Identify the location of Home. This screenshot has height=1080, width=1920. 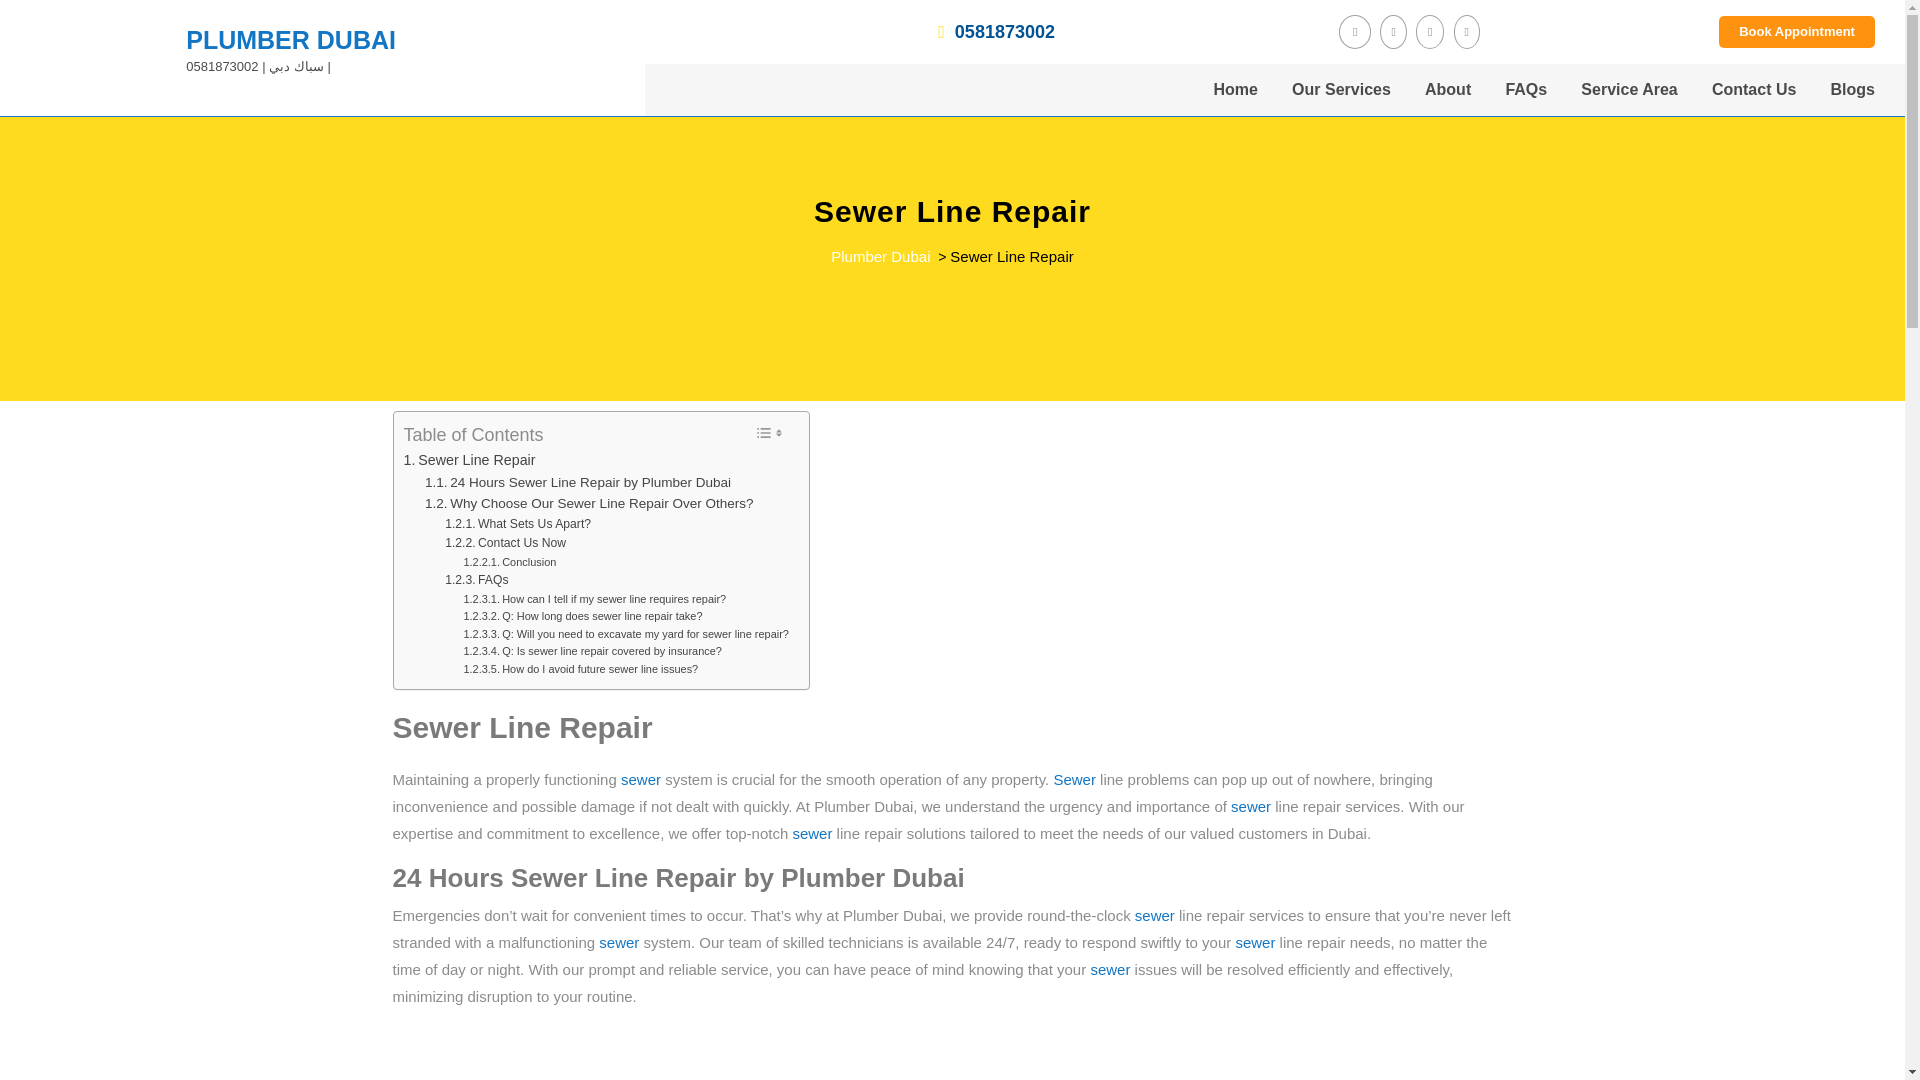
(1234, 89).